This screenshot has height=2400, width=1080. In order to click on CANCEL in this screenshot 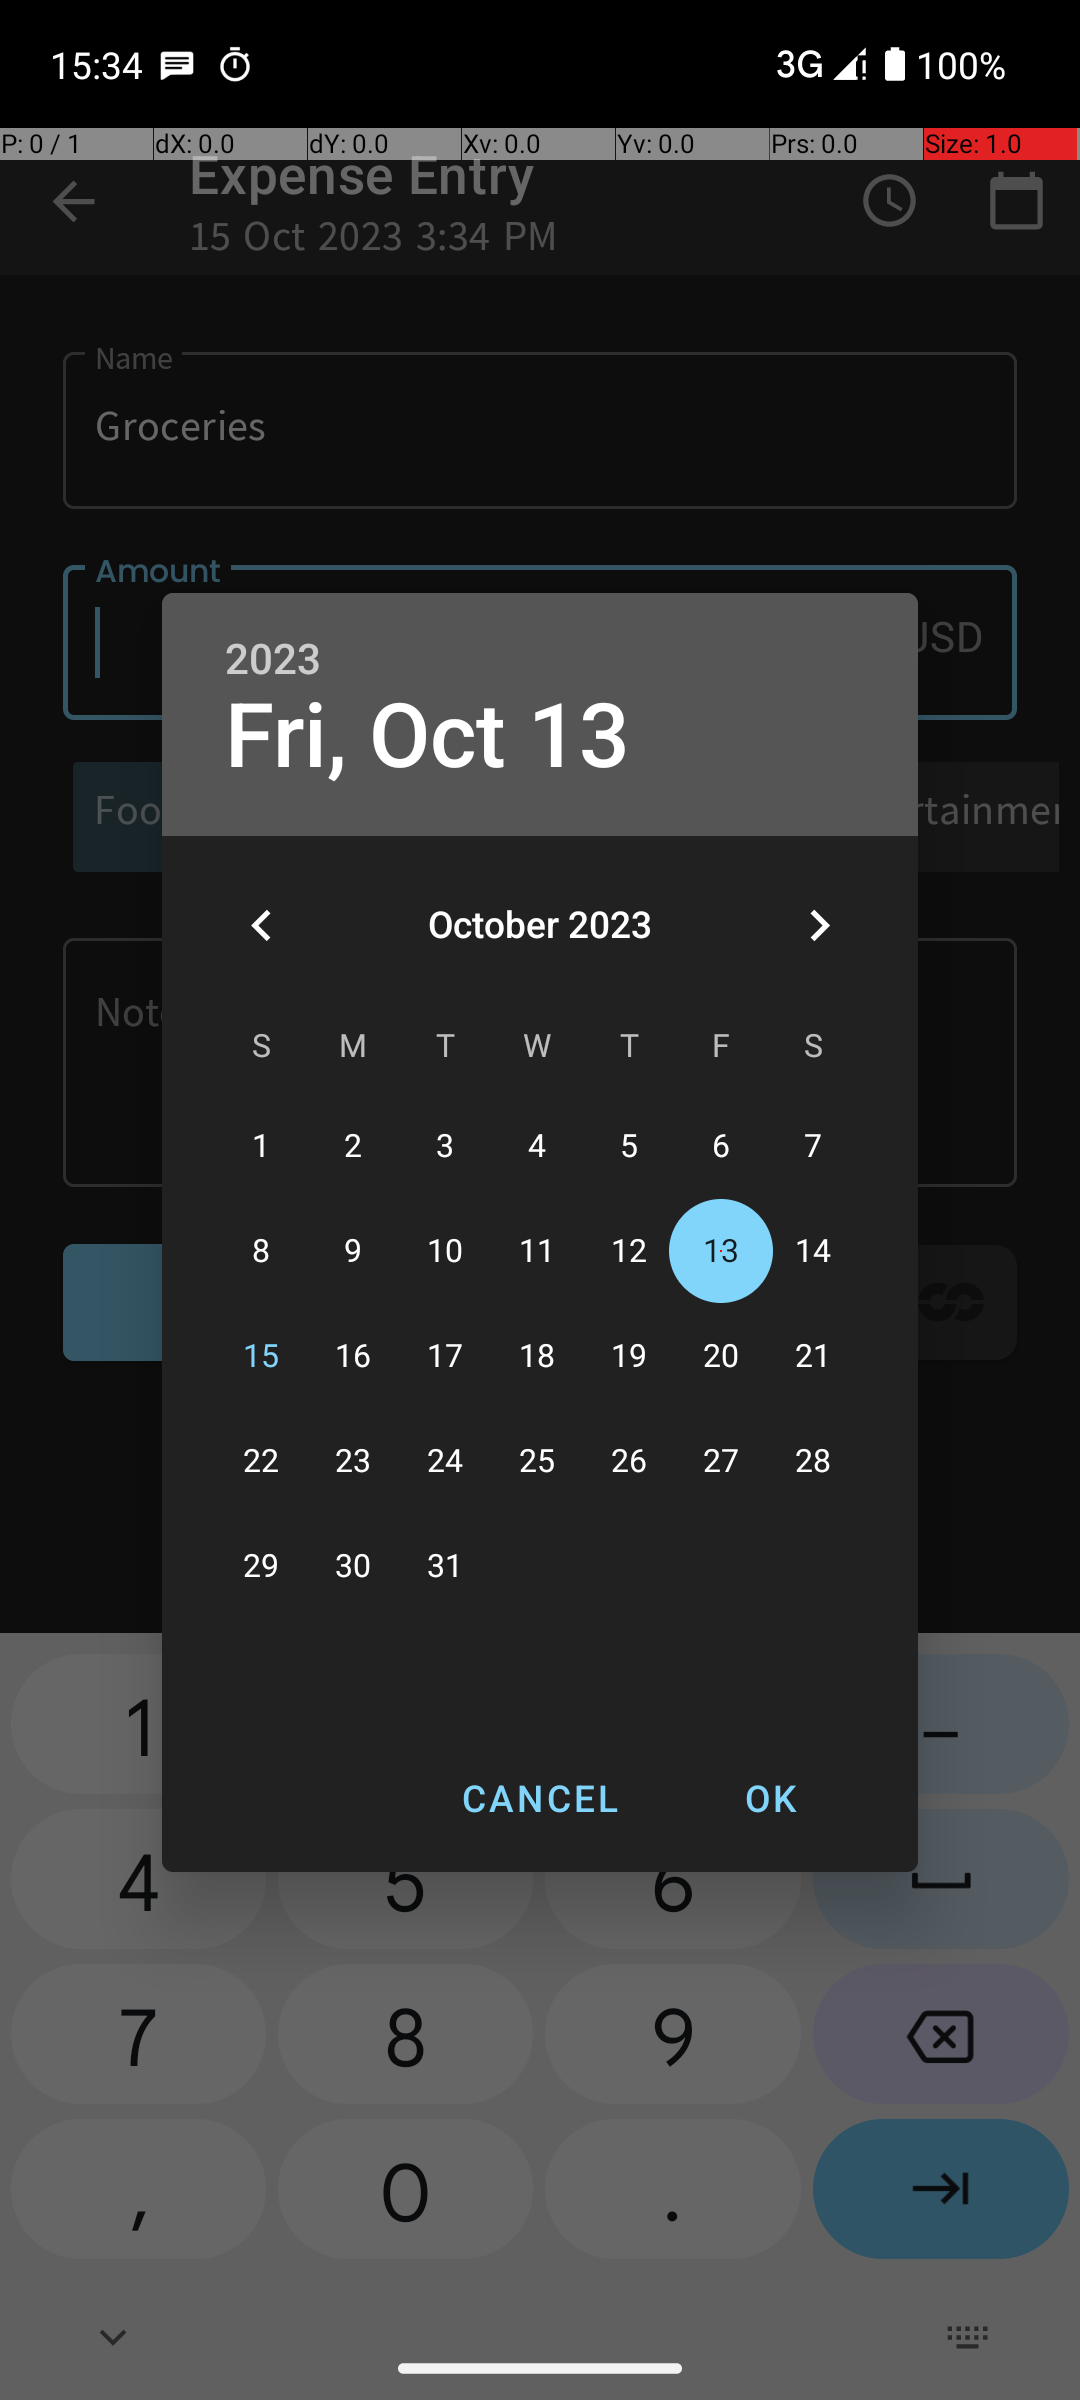, I will do `click(540, 1798)`.